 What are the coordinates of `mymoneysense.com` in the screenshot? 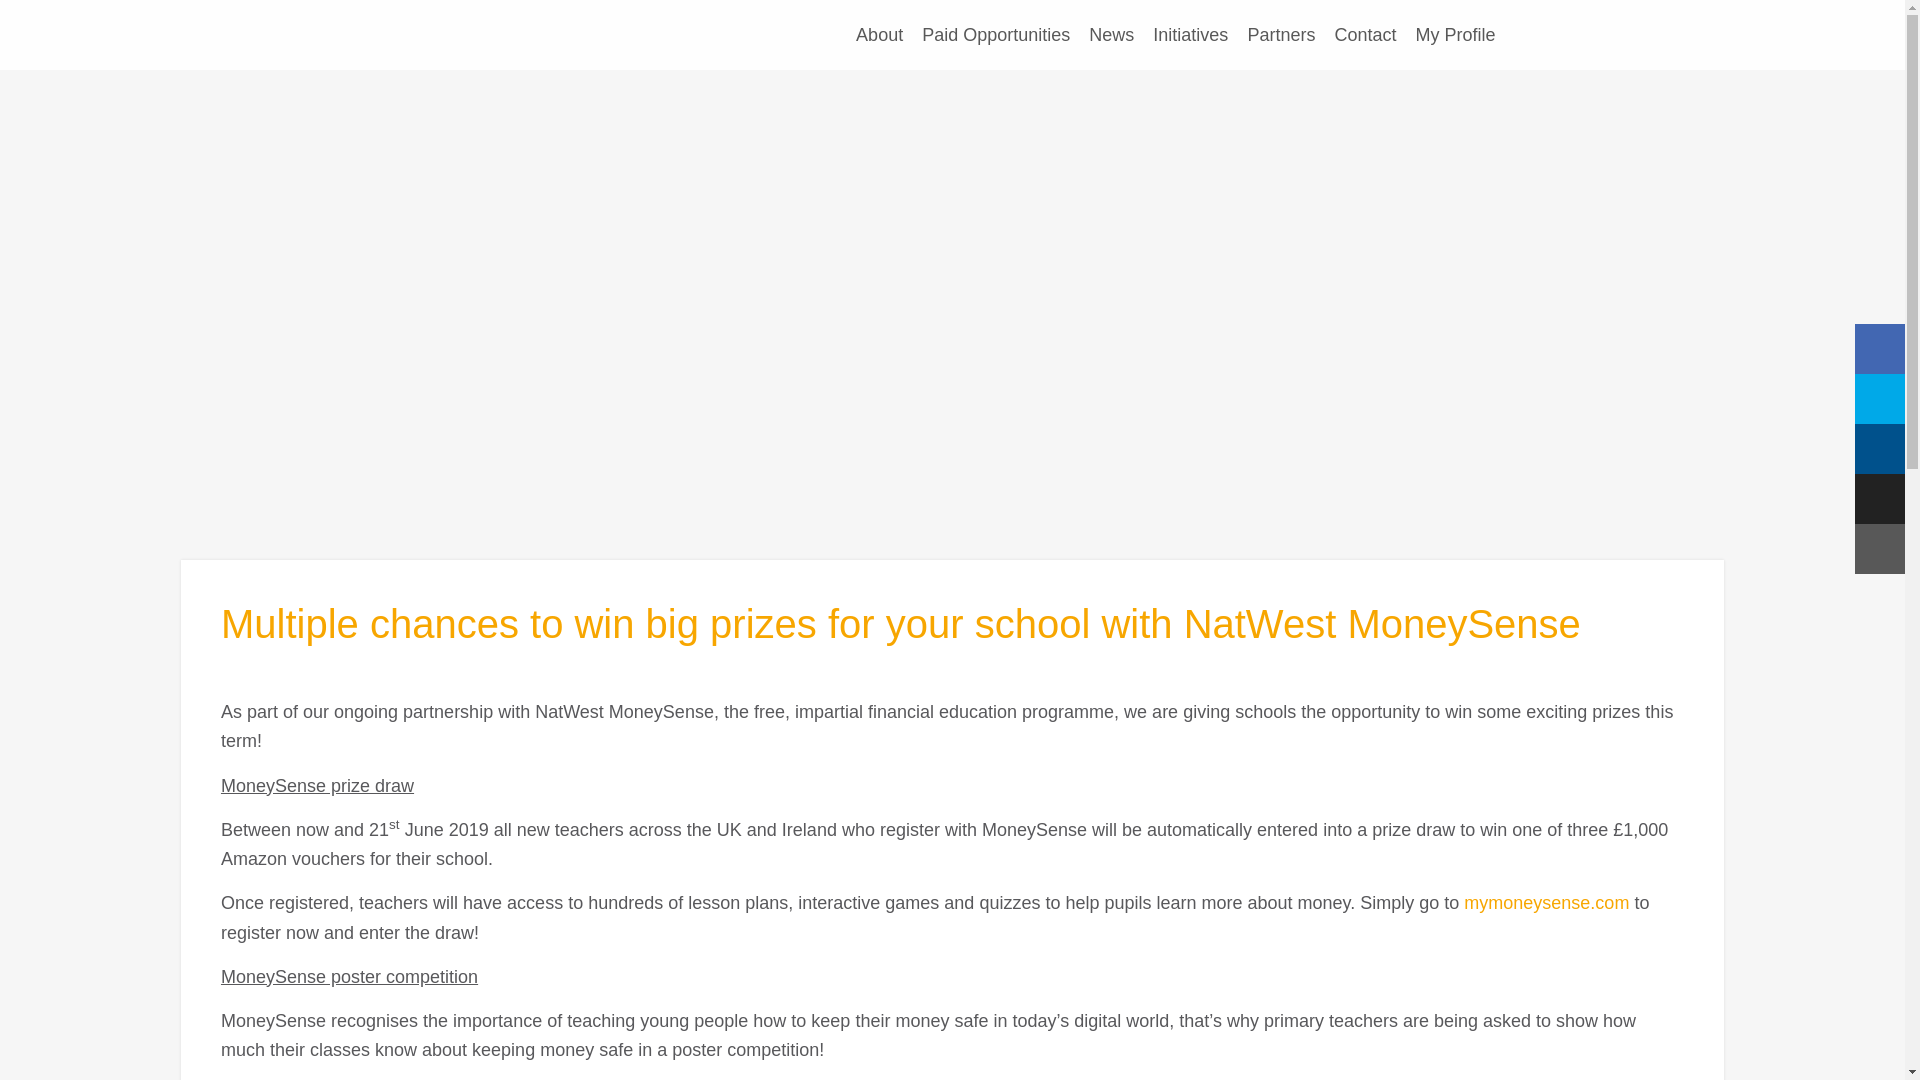 It's located at (1546, 902).